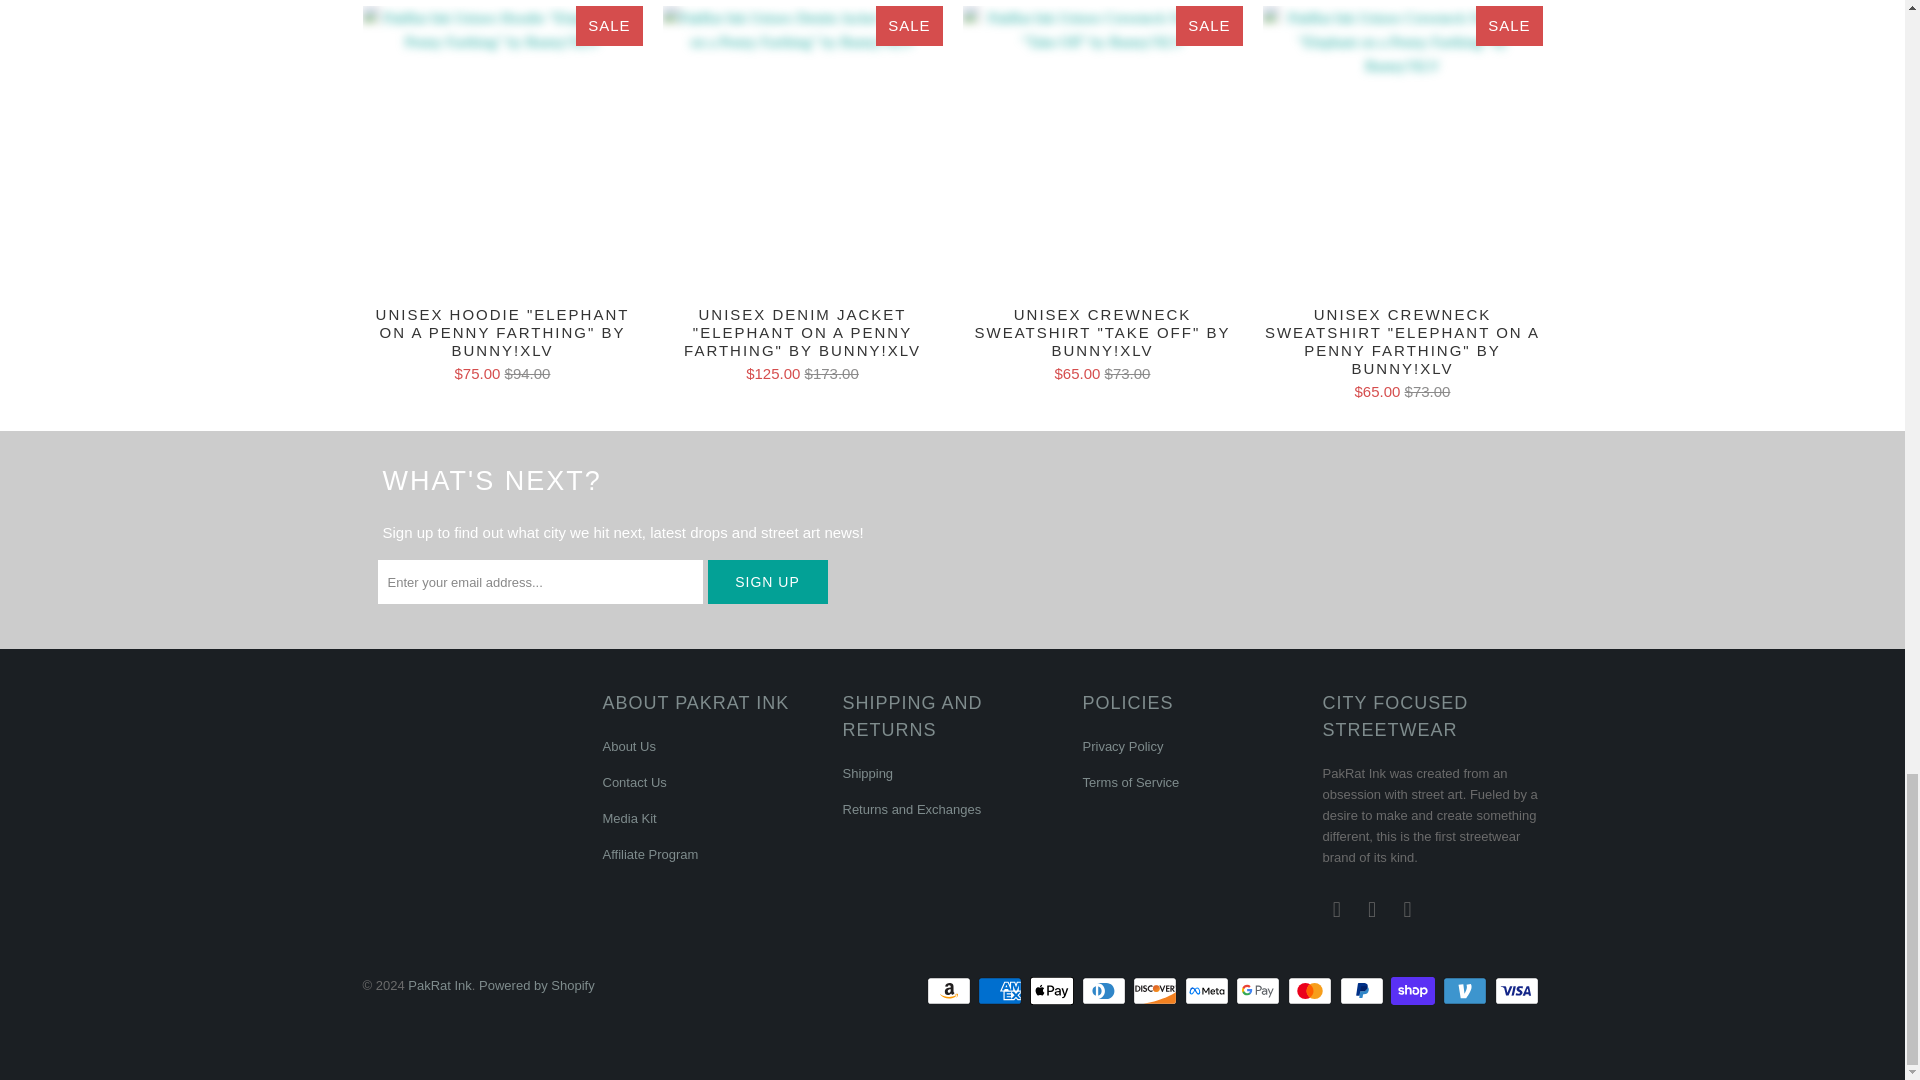  I want to click on Google Pay, so click(1260, 990).